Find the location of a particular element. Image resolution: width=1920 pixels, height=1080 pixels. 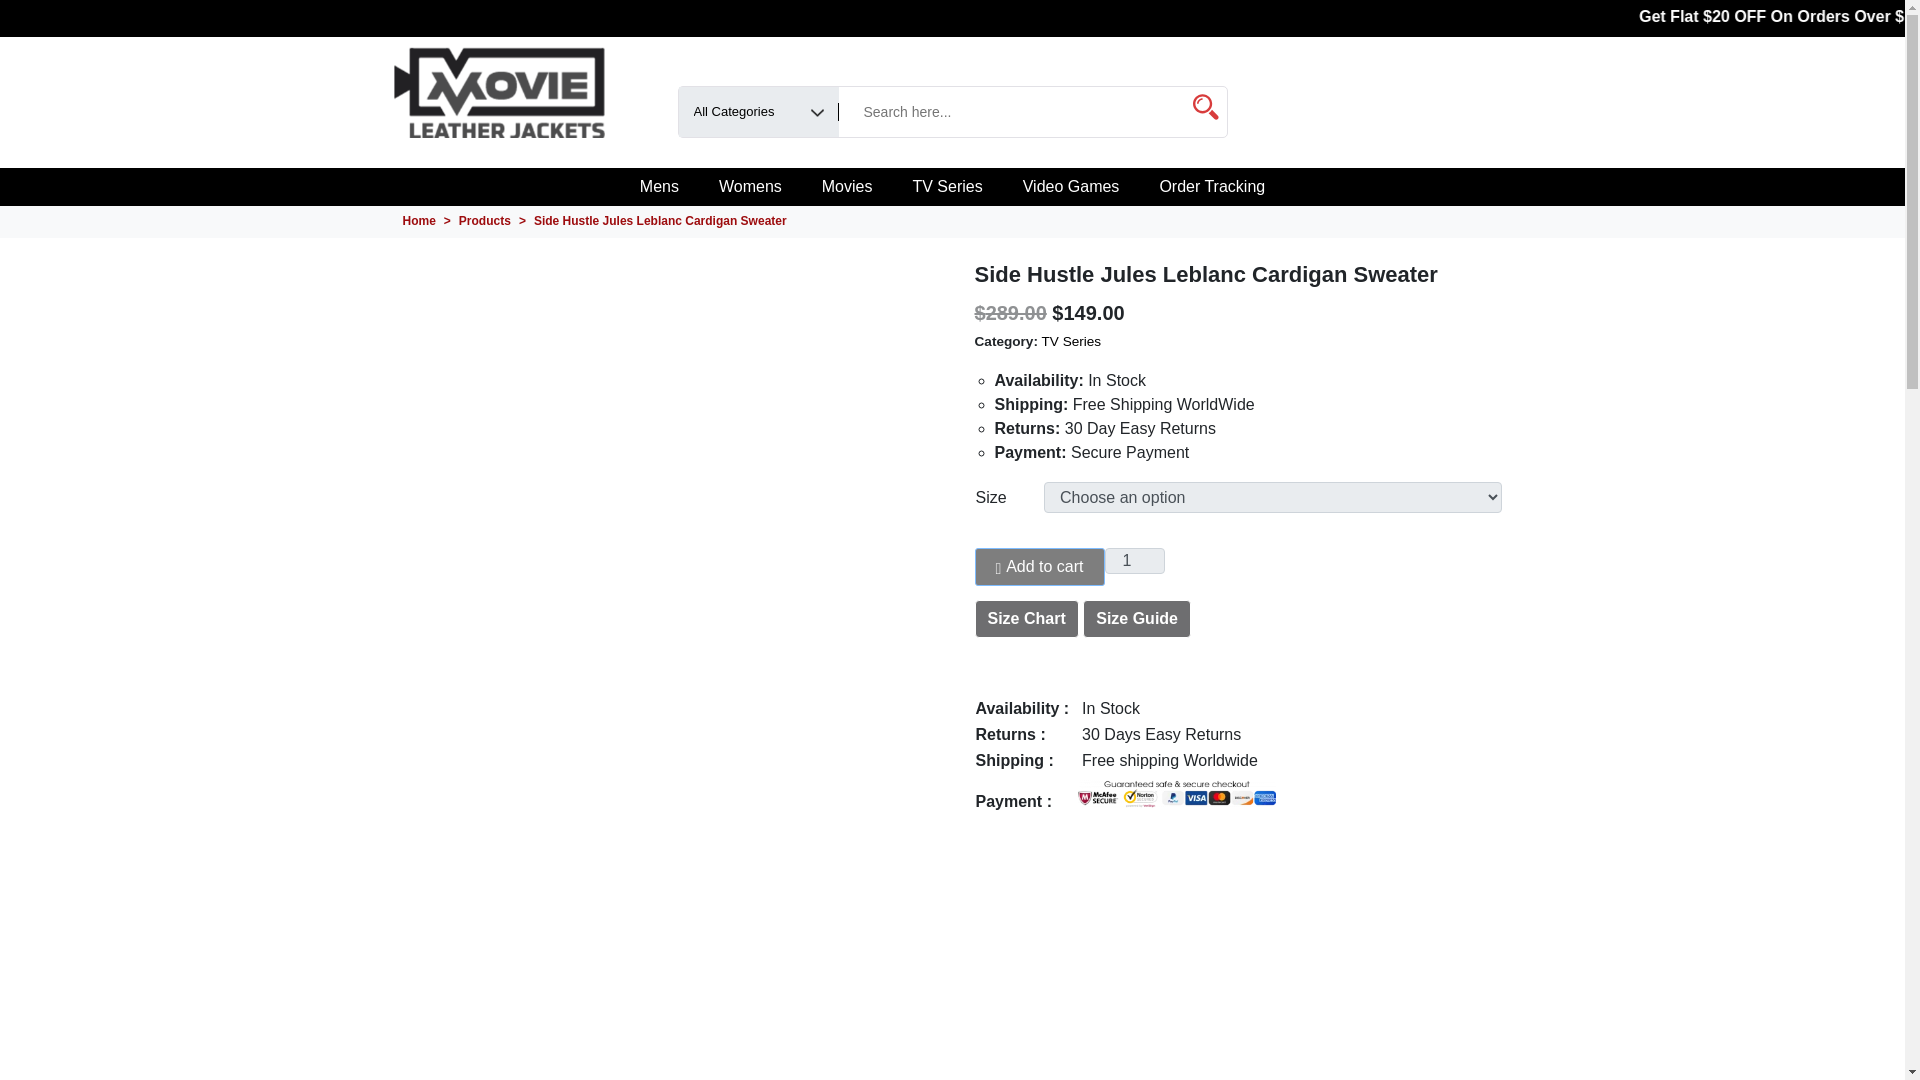

Order Tracking is located at coordinates (1211, 187).